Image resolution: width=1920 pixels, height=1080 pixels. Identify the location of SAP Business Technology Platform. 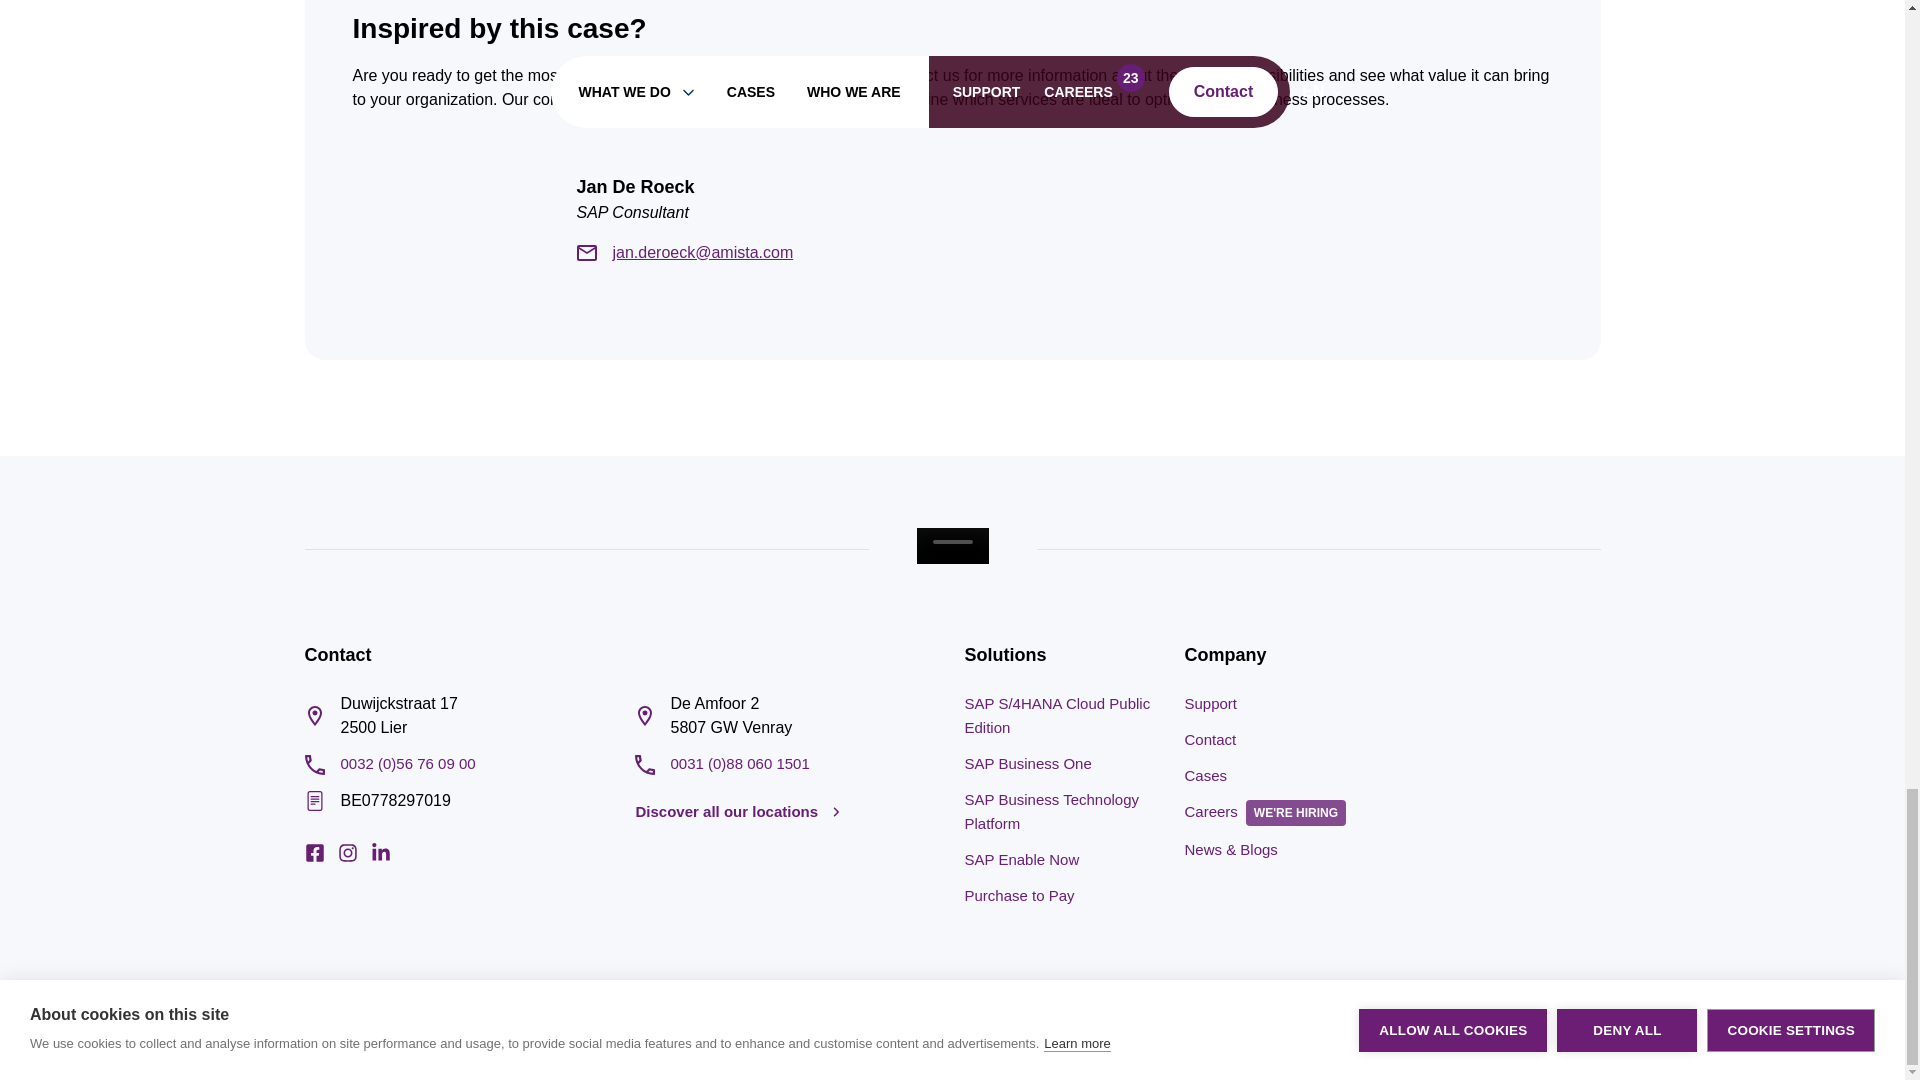
(1050, 810).